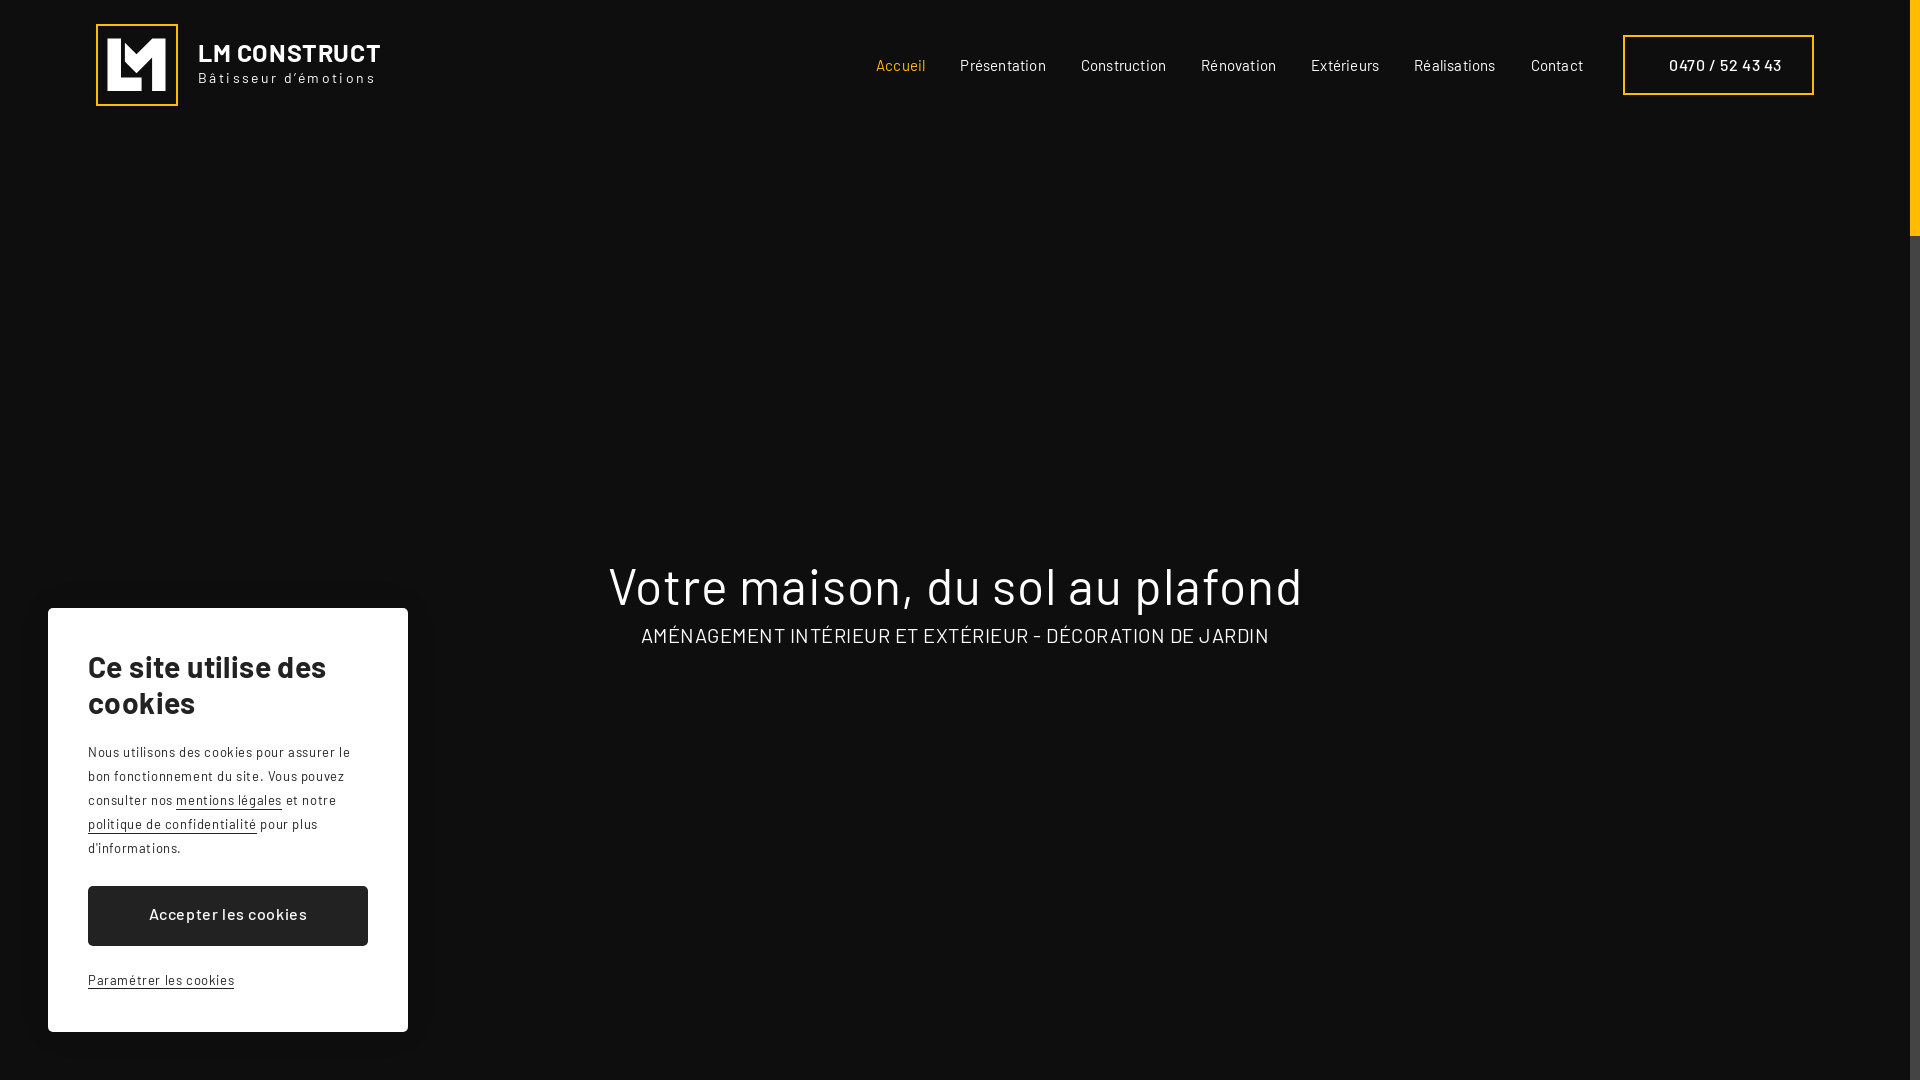  Describe the element at coordinates (1557, 65) in the screenshot. I see `Contact` at that location.